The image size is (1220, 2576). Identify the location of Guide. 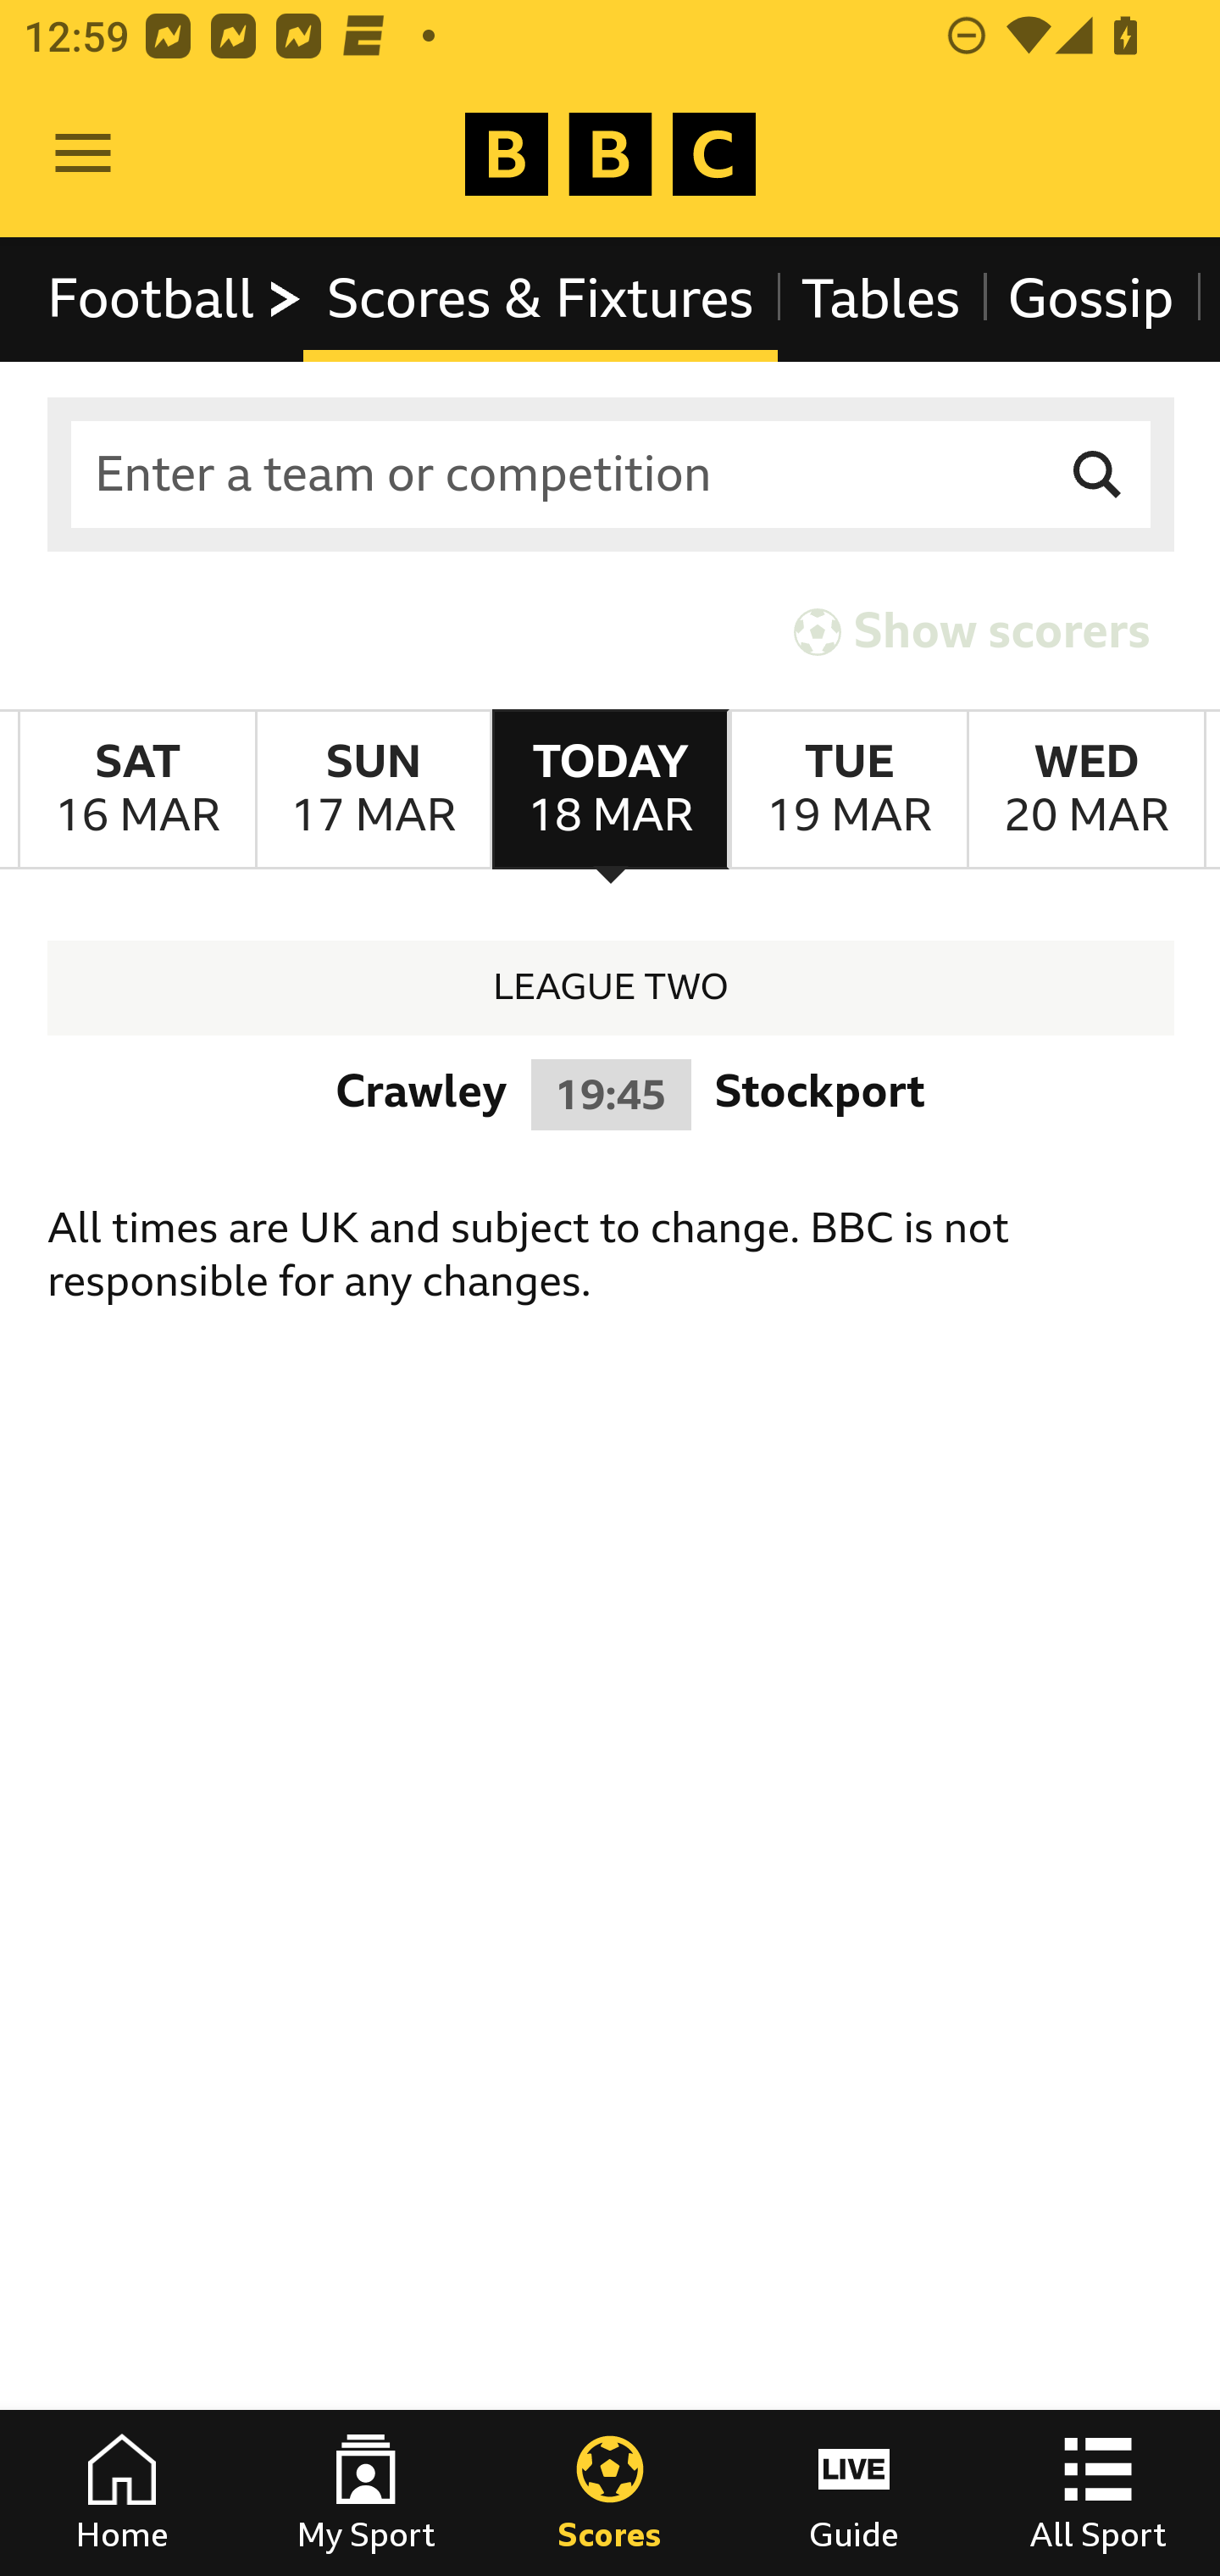
(854, 2493).